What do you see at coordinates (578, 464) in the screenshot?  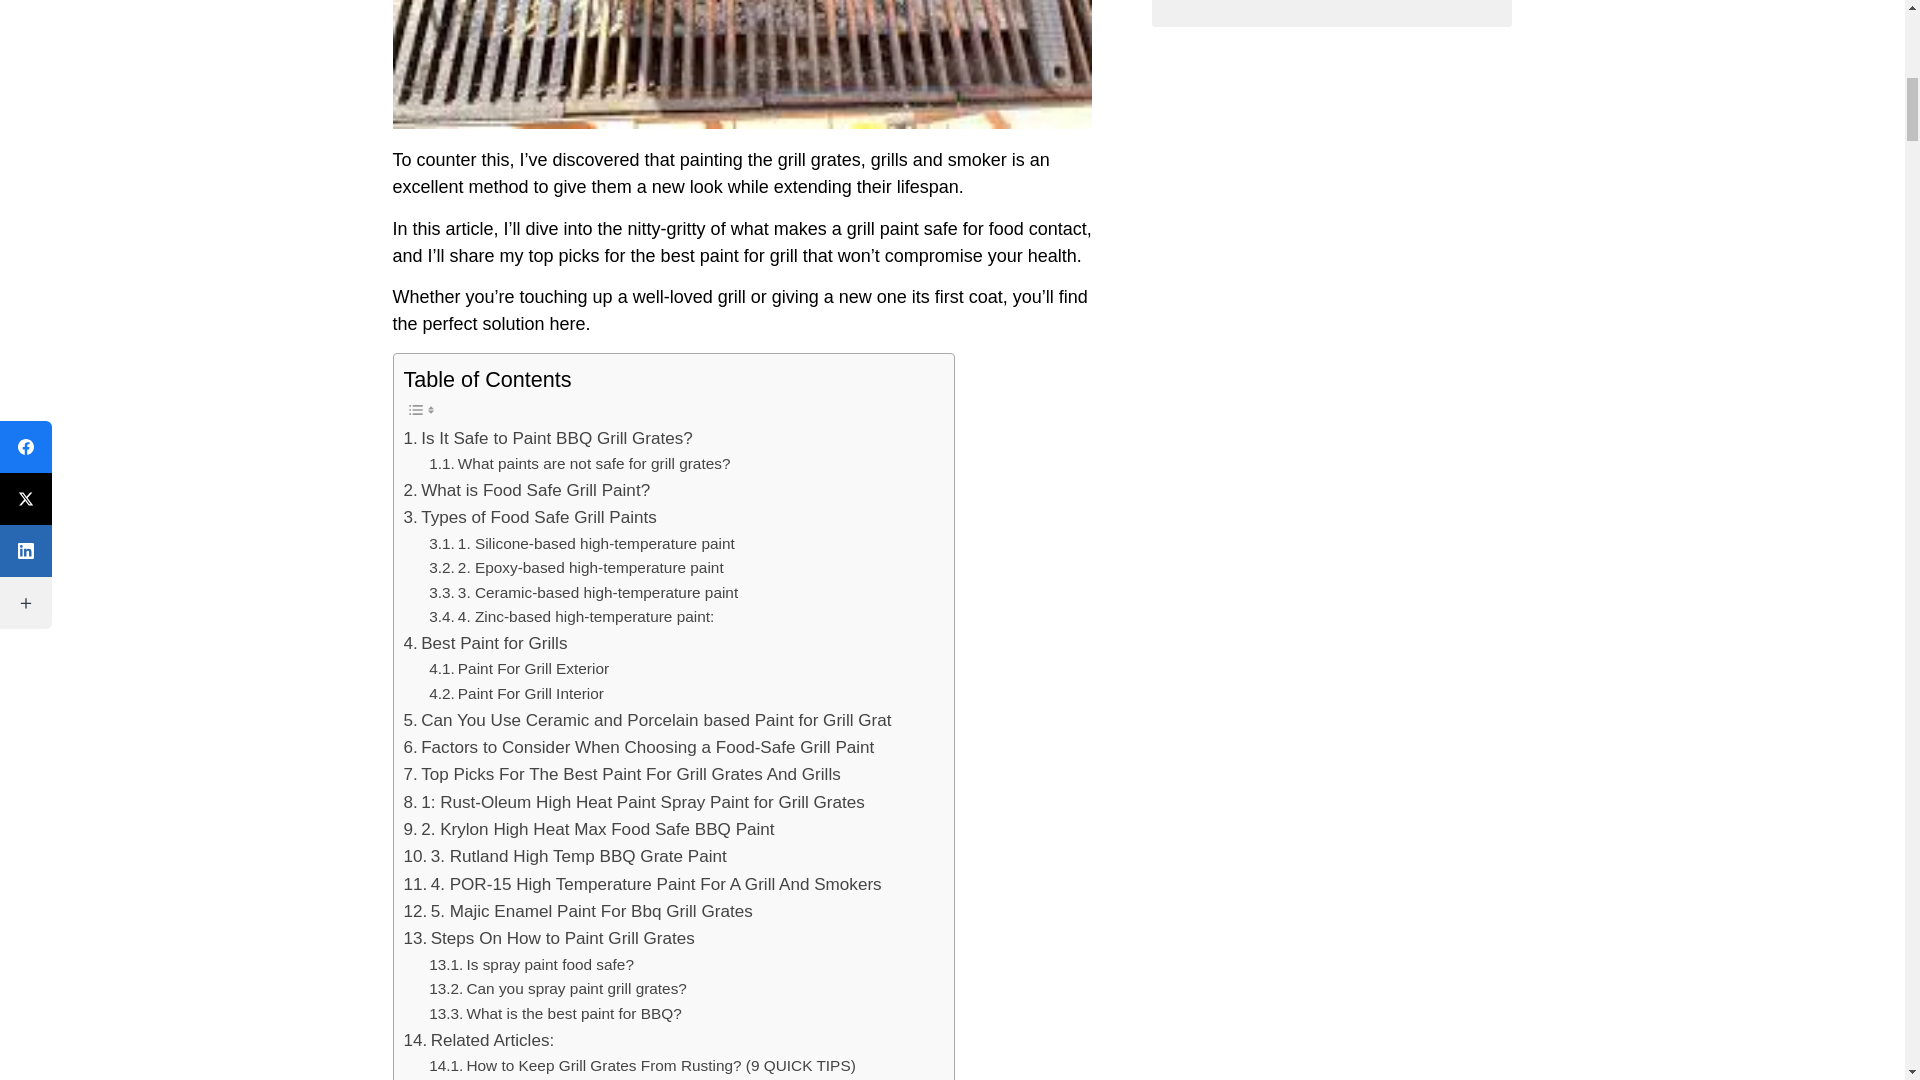 I see `What paints are not safe for grill grates?` at bounding box center [578, 464].